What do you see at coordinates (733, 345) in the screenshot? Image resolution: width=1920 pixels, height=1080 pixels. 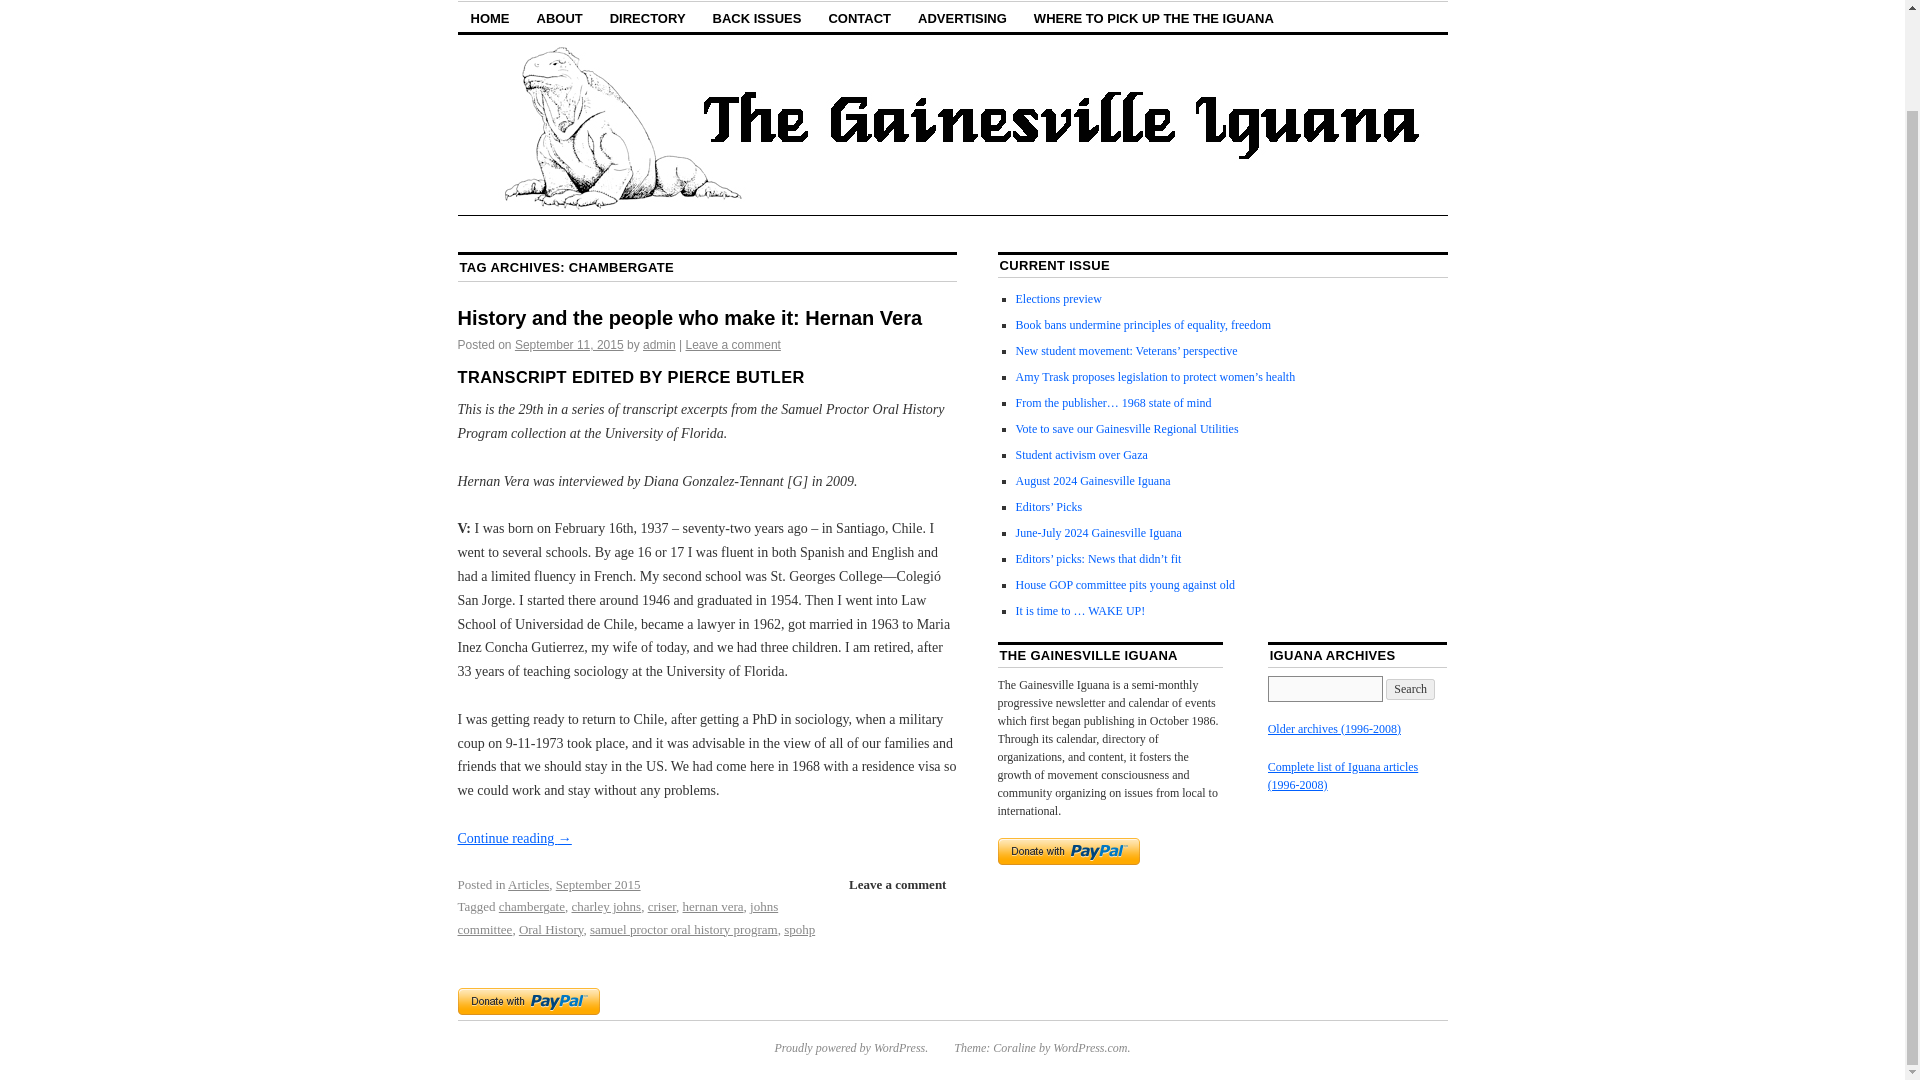 I see `Leave a comment` at bounding box center [733, 345].